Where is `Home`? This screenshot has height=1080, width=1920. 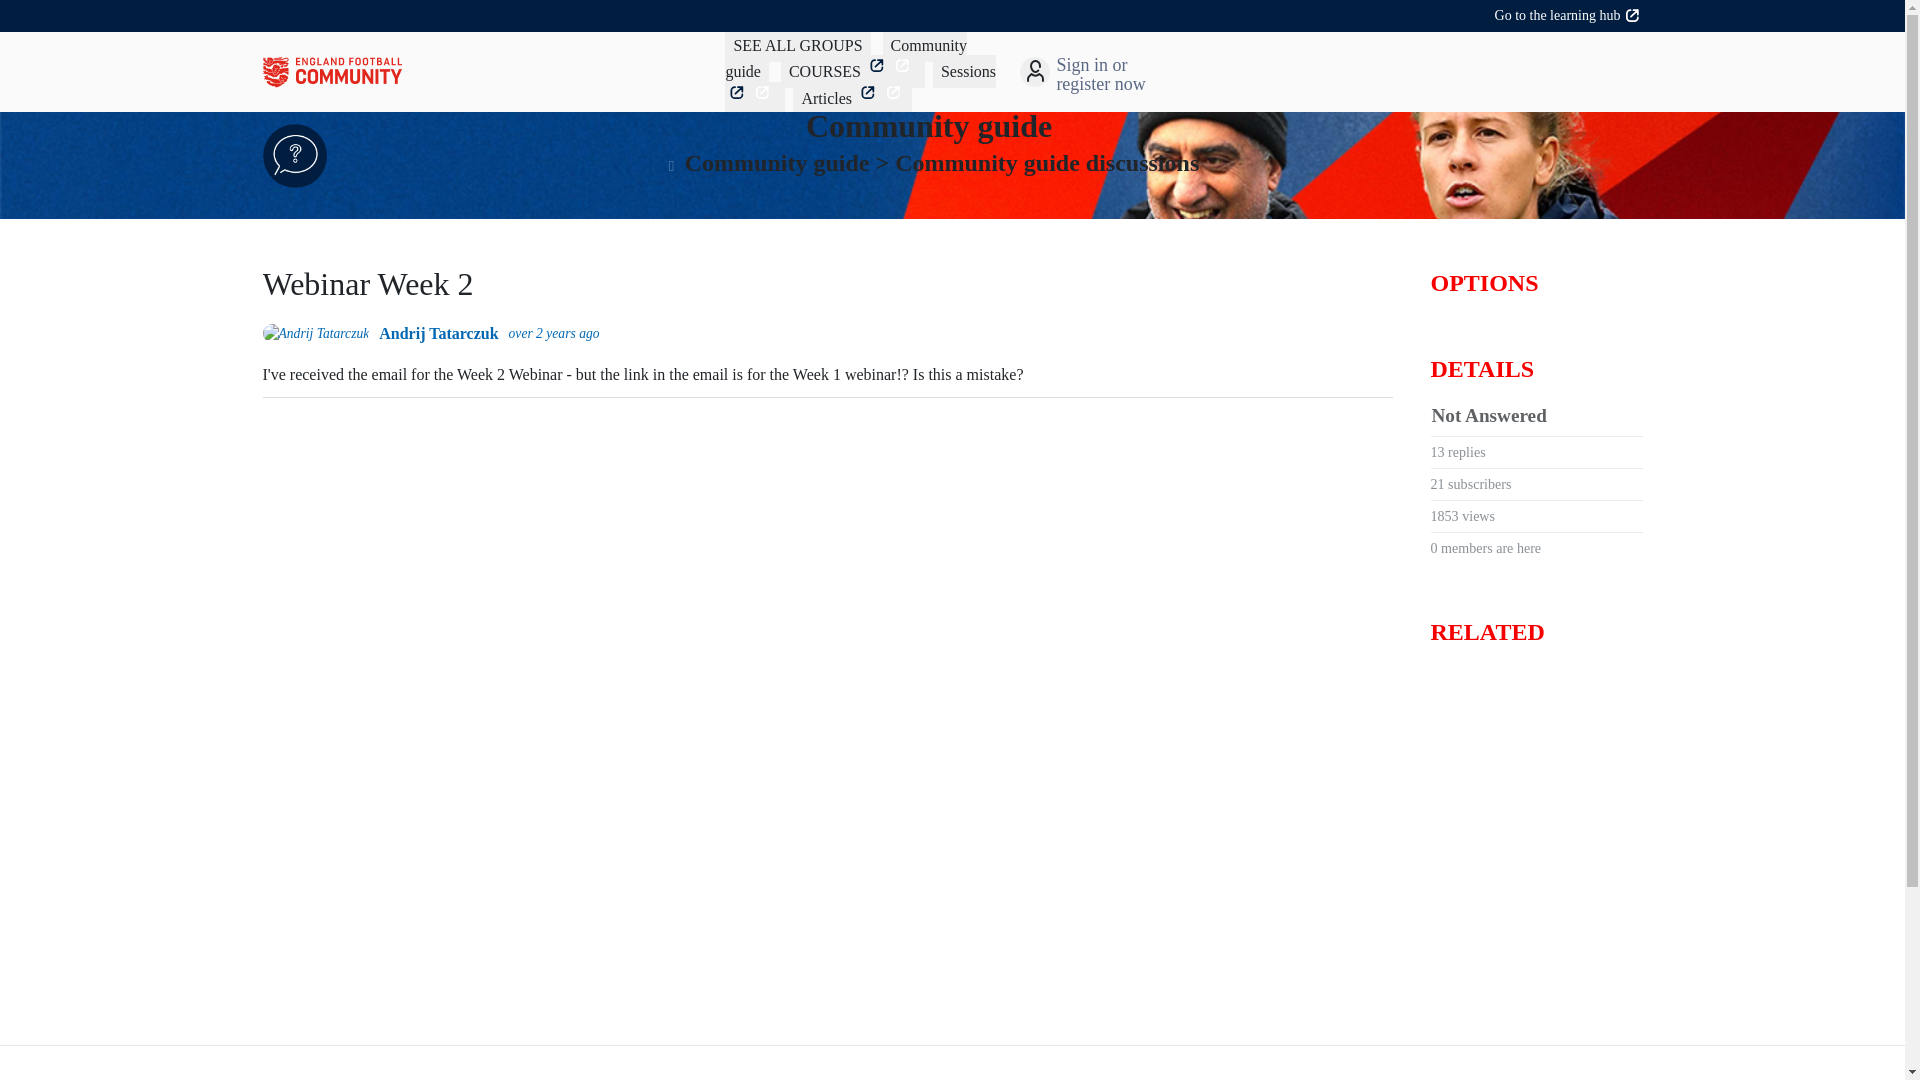
Home is located at coordinates (493, 72).